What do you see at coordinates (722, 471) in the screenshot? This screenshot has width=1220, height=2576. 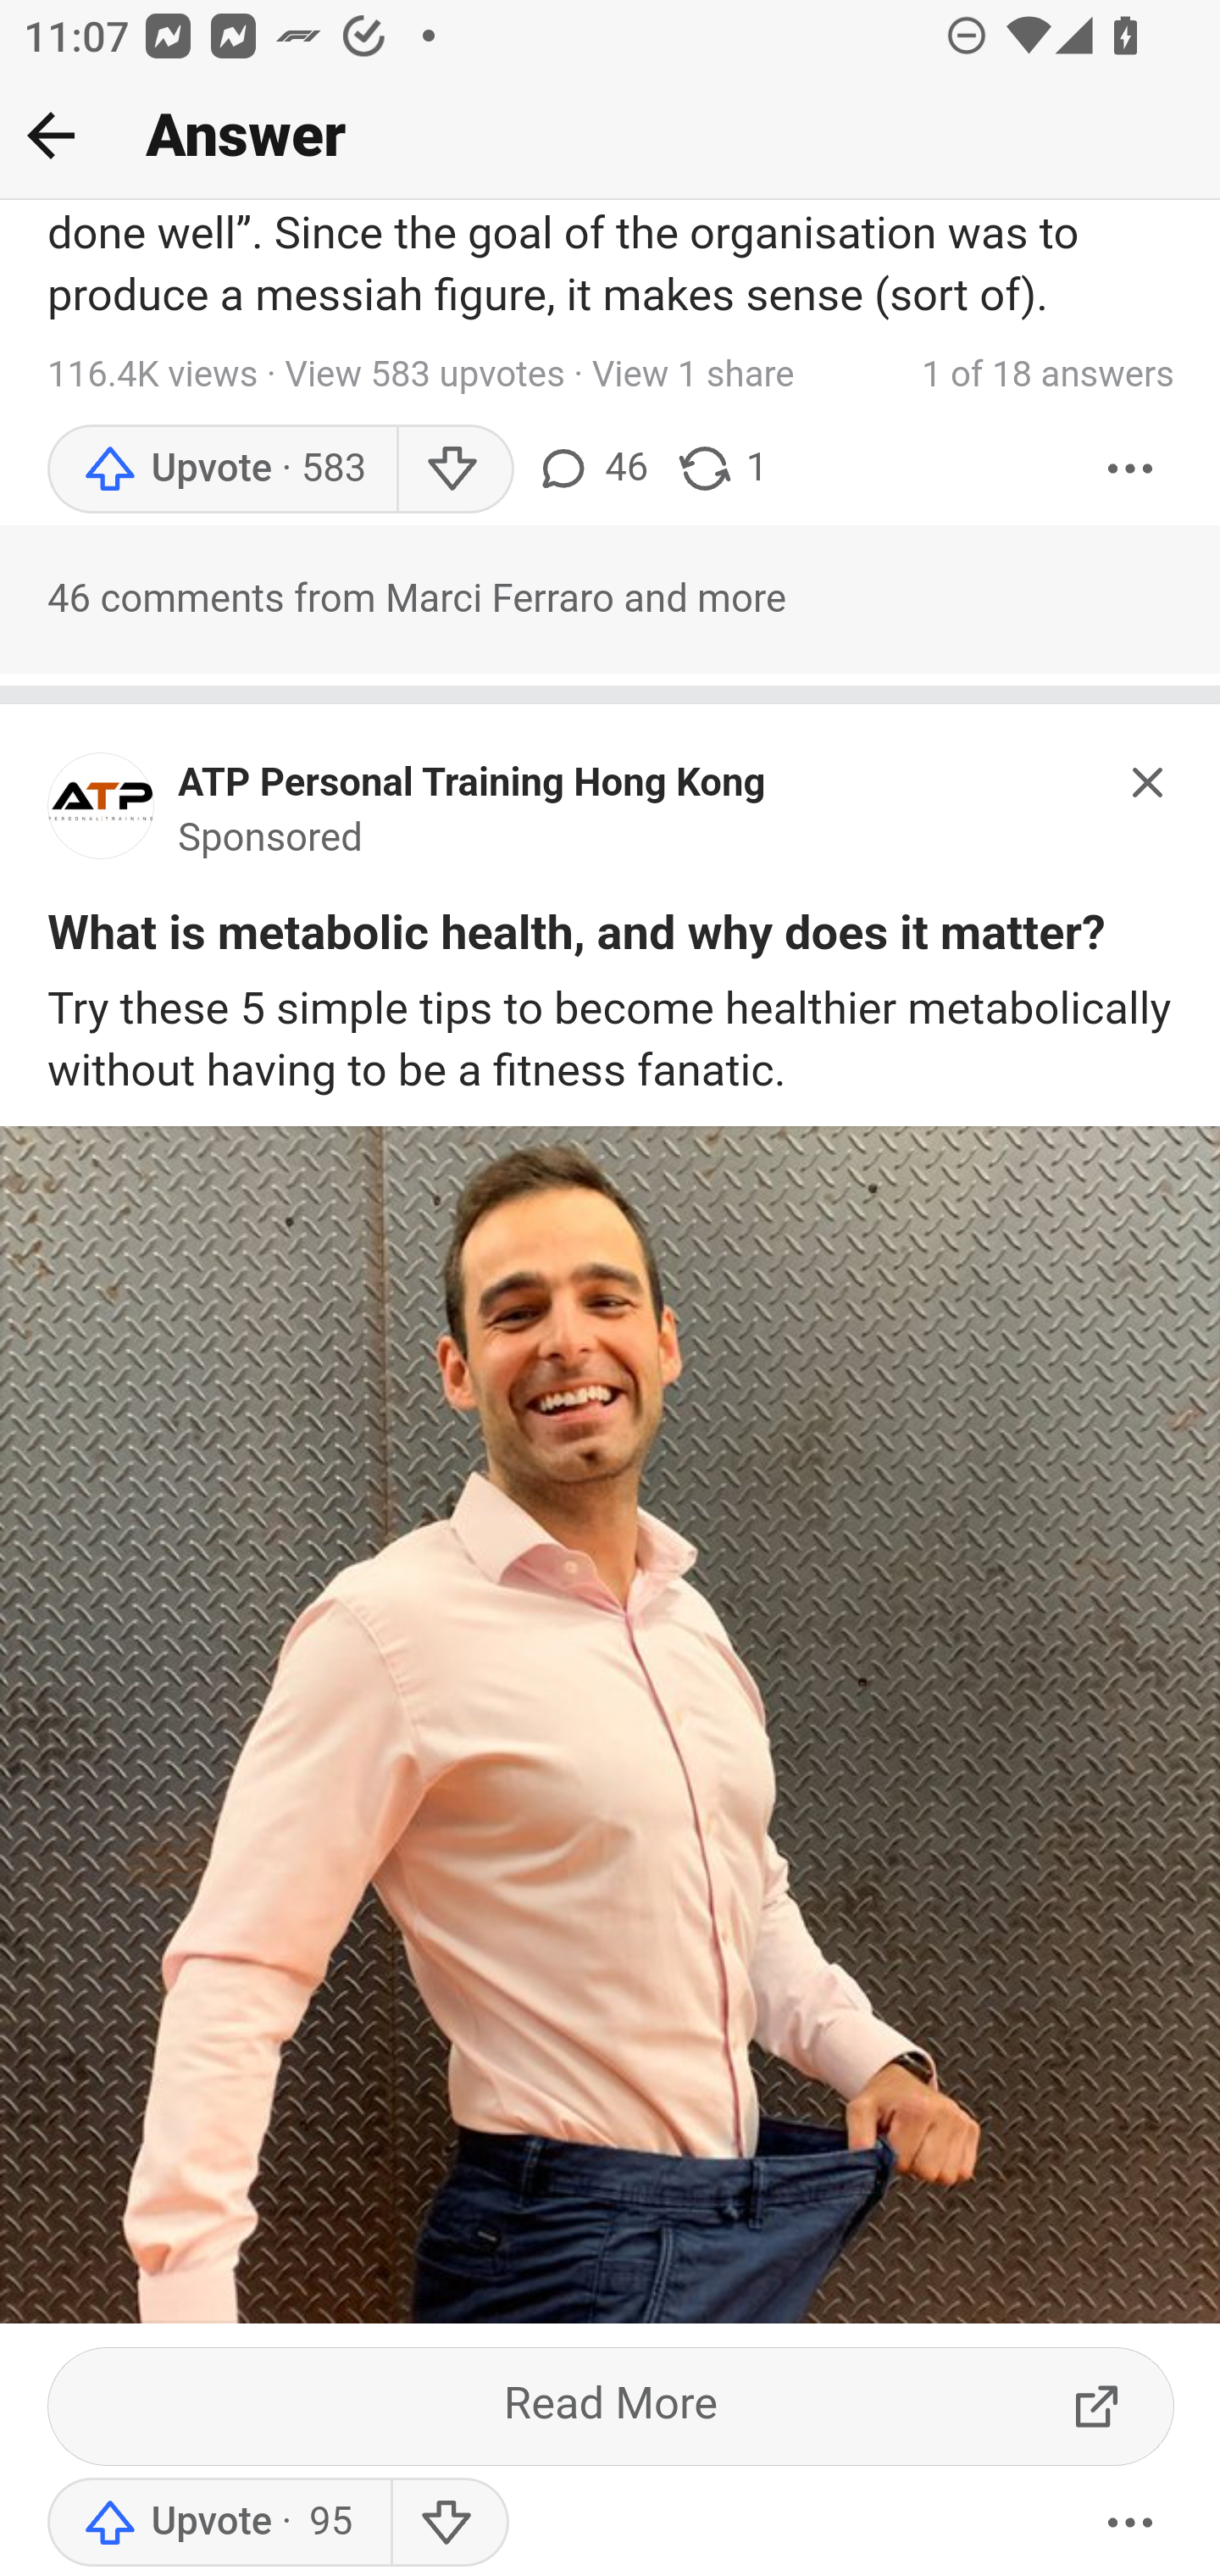 I see `1 share` at bounding box center [722, 471].